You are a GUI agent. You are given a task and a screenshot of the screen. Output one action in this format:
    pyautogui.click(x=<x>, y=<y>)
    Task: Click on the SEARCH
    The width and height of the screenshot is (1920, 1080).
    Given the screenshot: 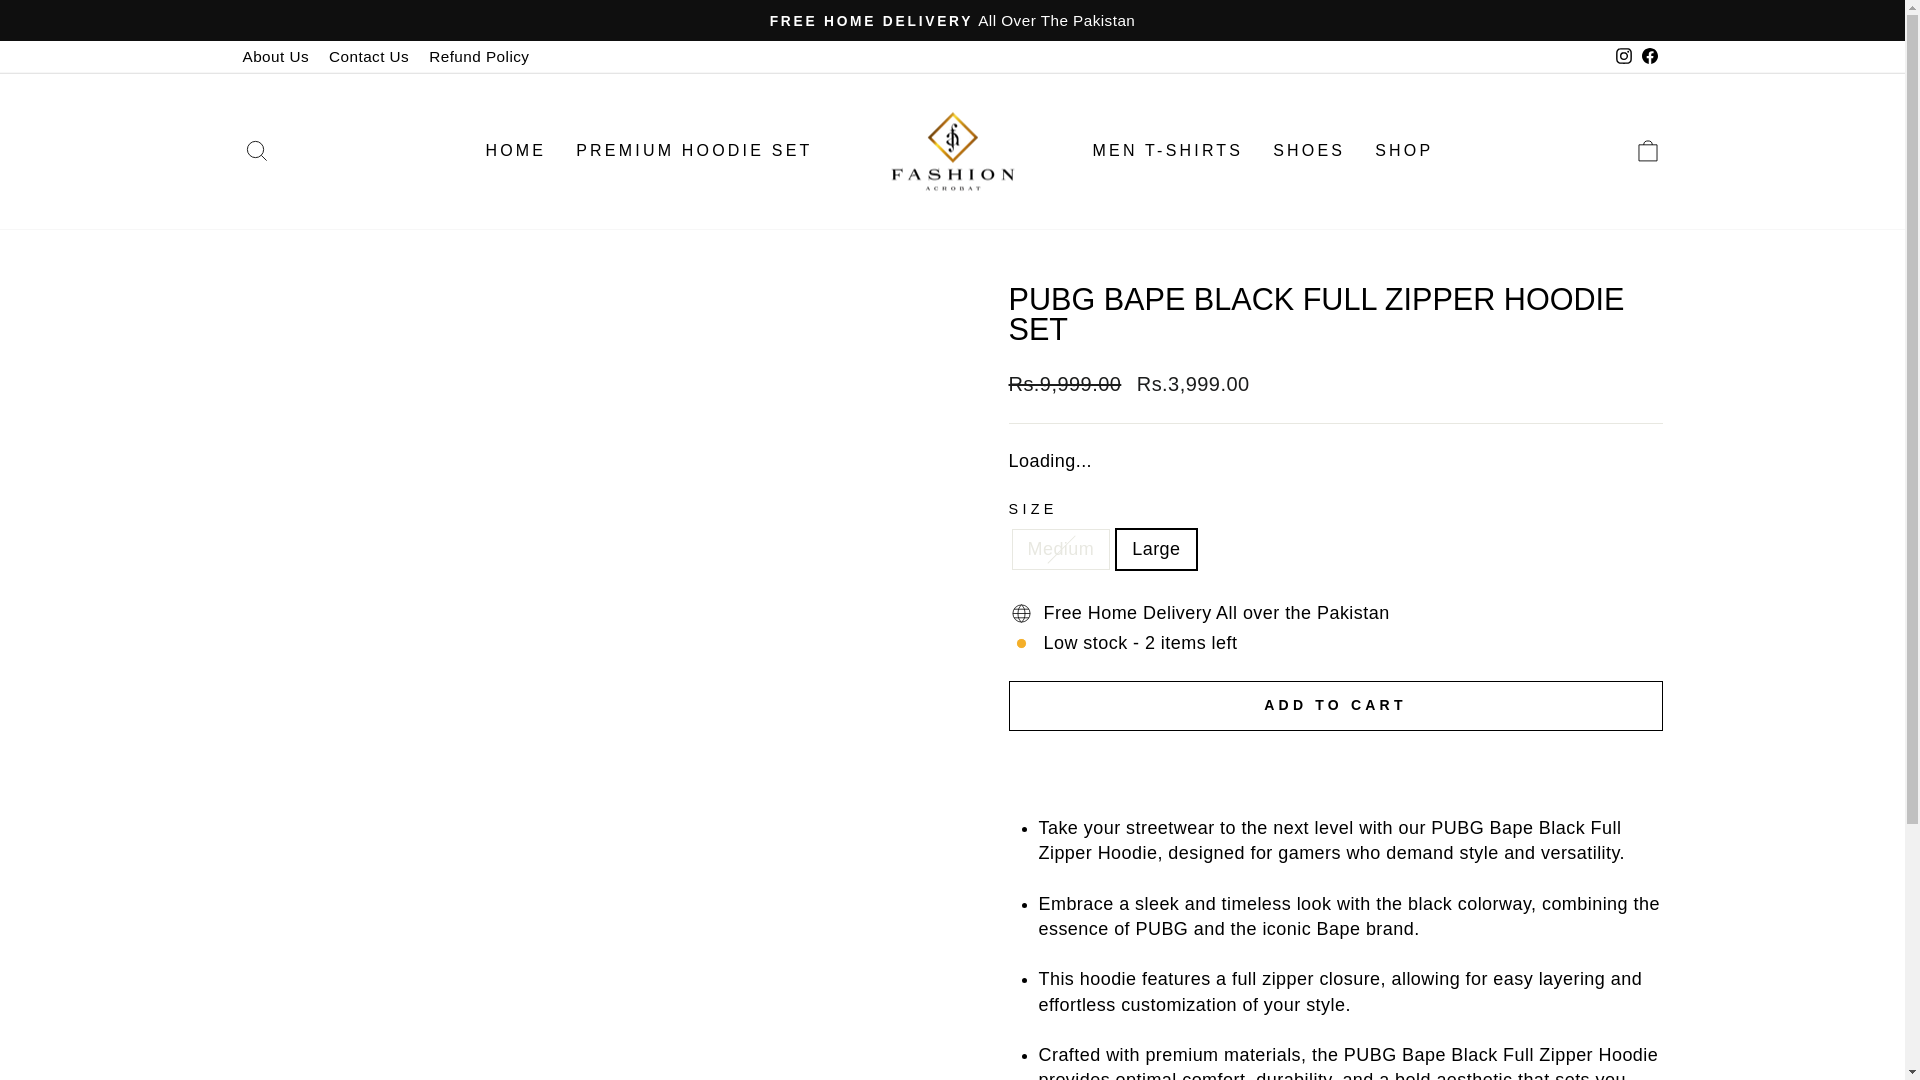 What is the action you would take?
    pyautogui.click(x=256, y=150)
    